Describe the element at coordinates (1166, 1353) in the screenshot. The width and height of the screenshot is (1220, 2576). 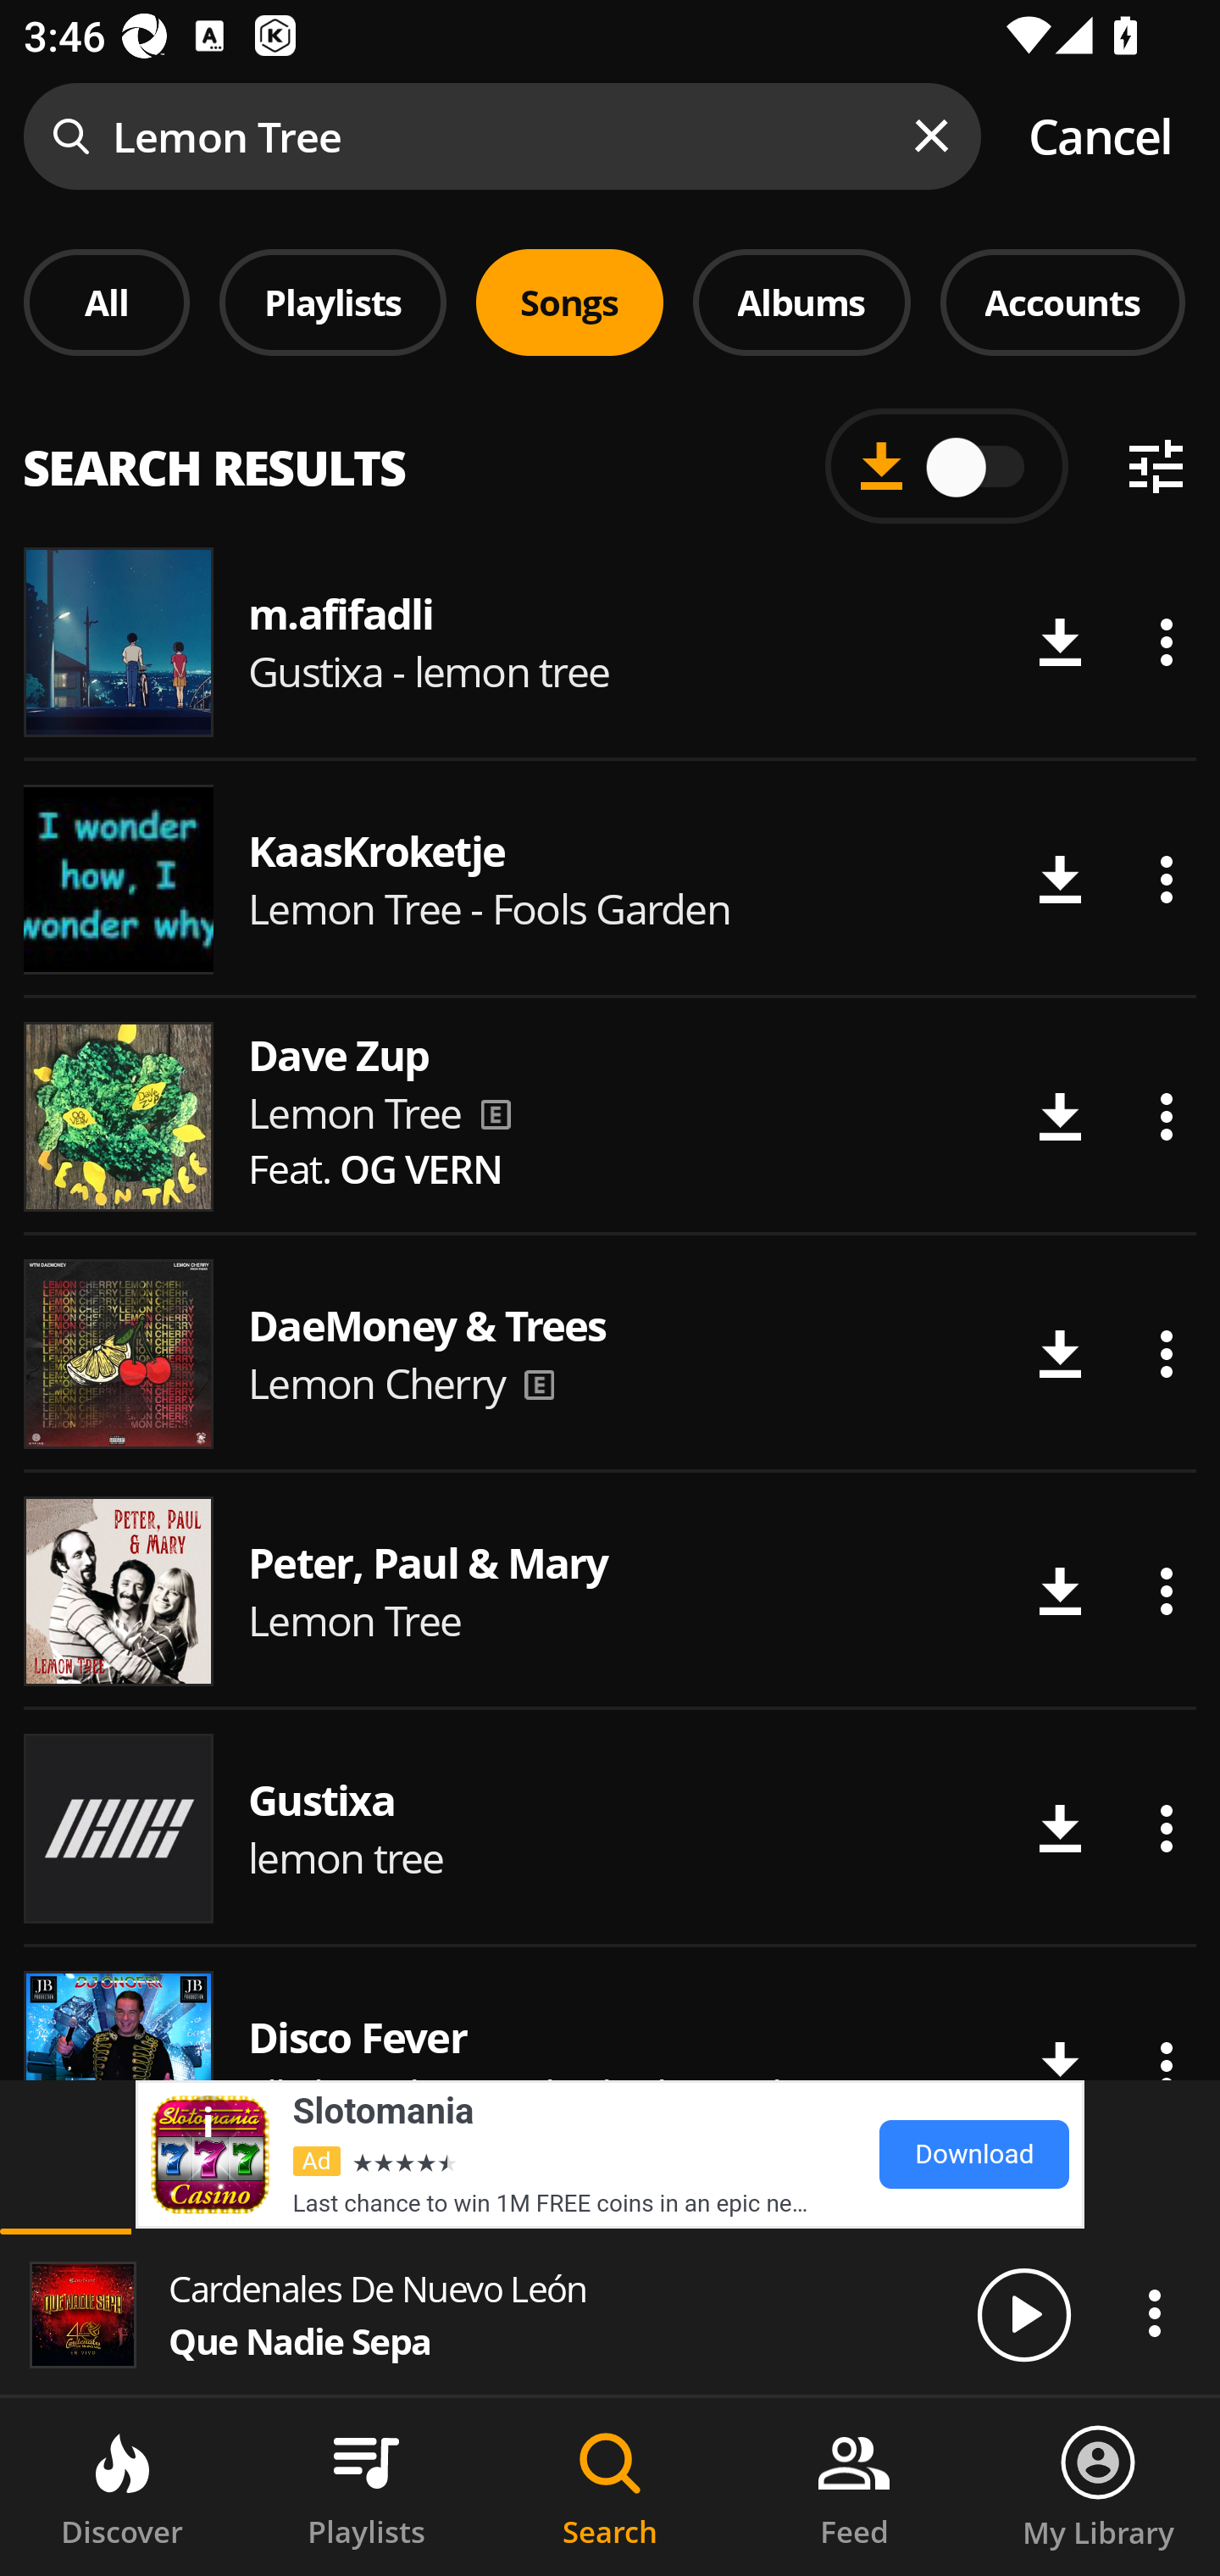
I see `Actions` at that location.